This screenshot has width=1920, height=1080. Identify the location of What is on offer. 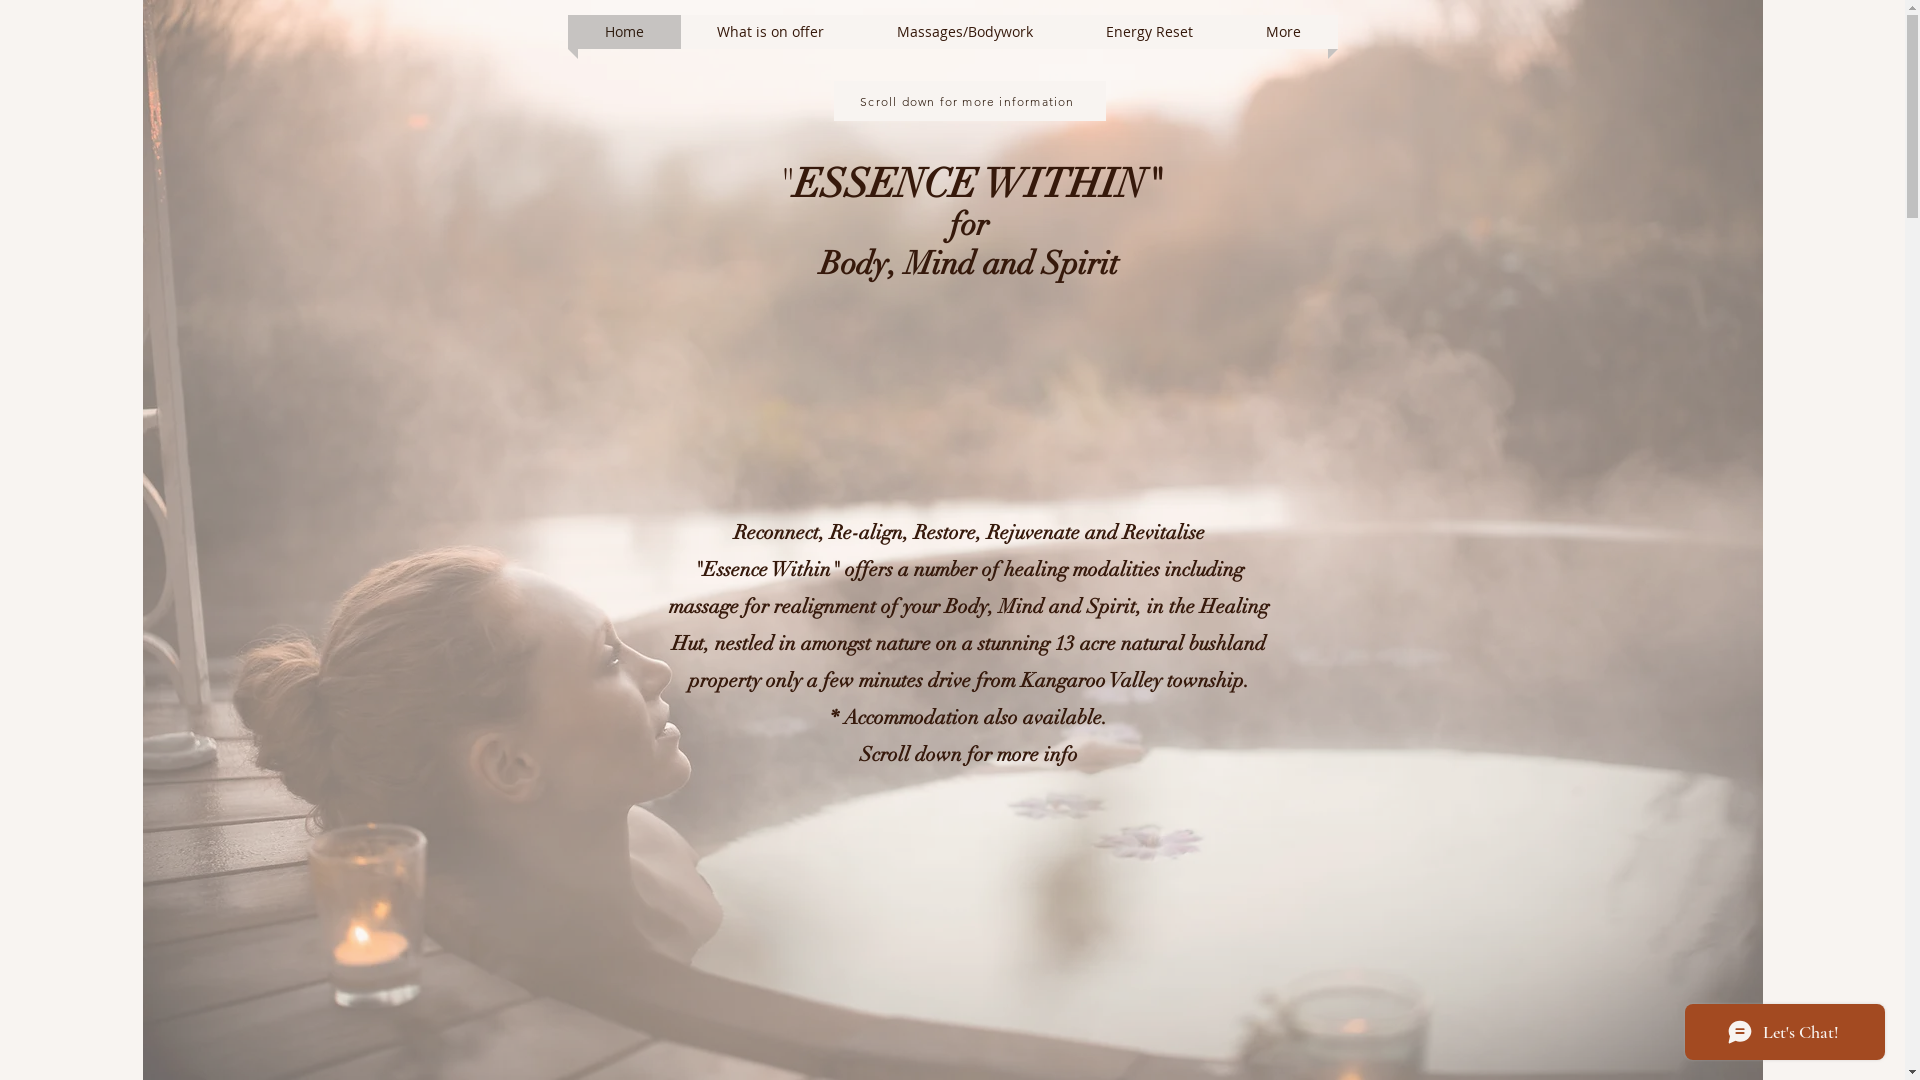
(771, 32).